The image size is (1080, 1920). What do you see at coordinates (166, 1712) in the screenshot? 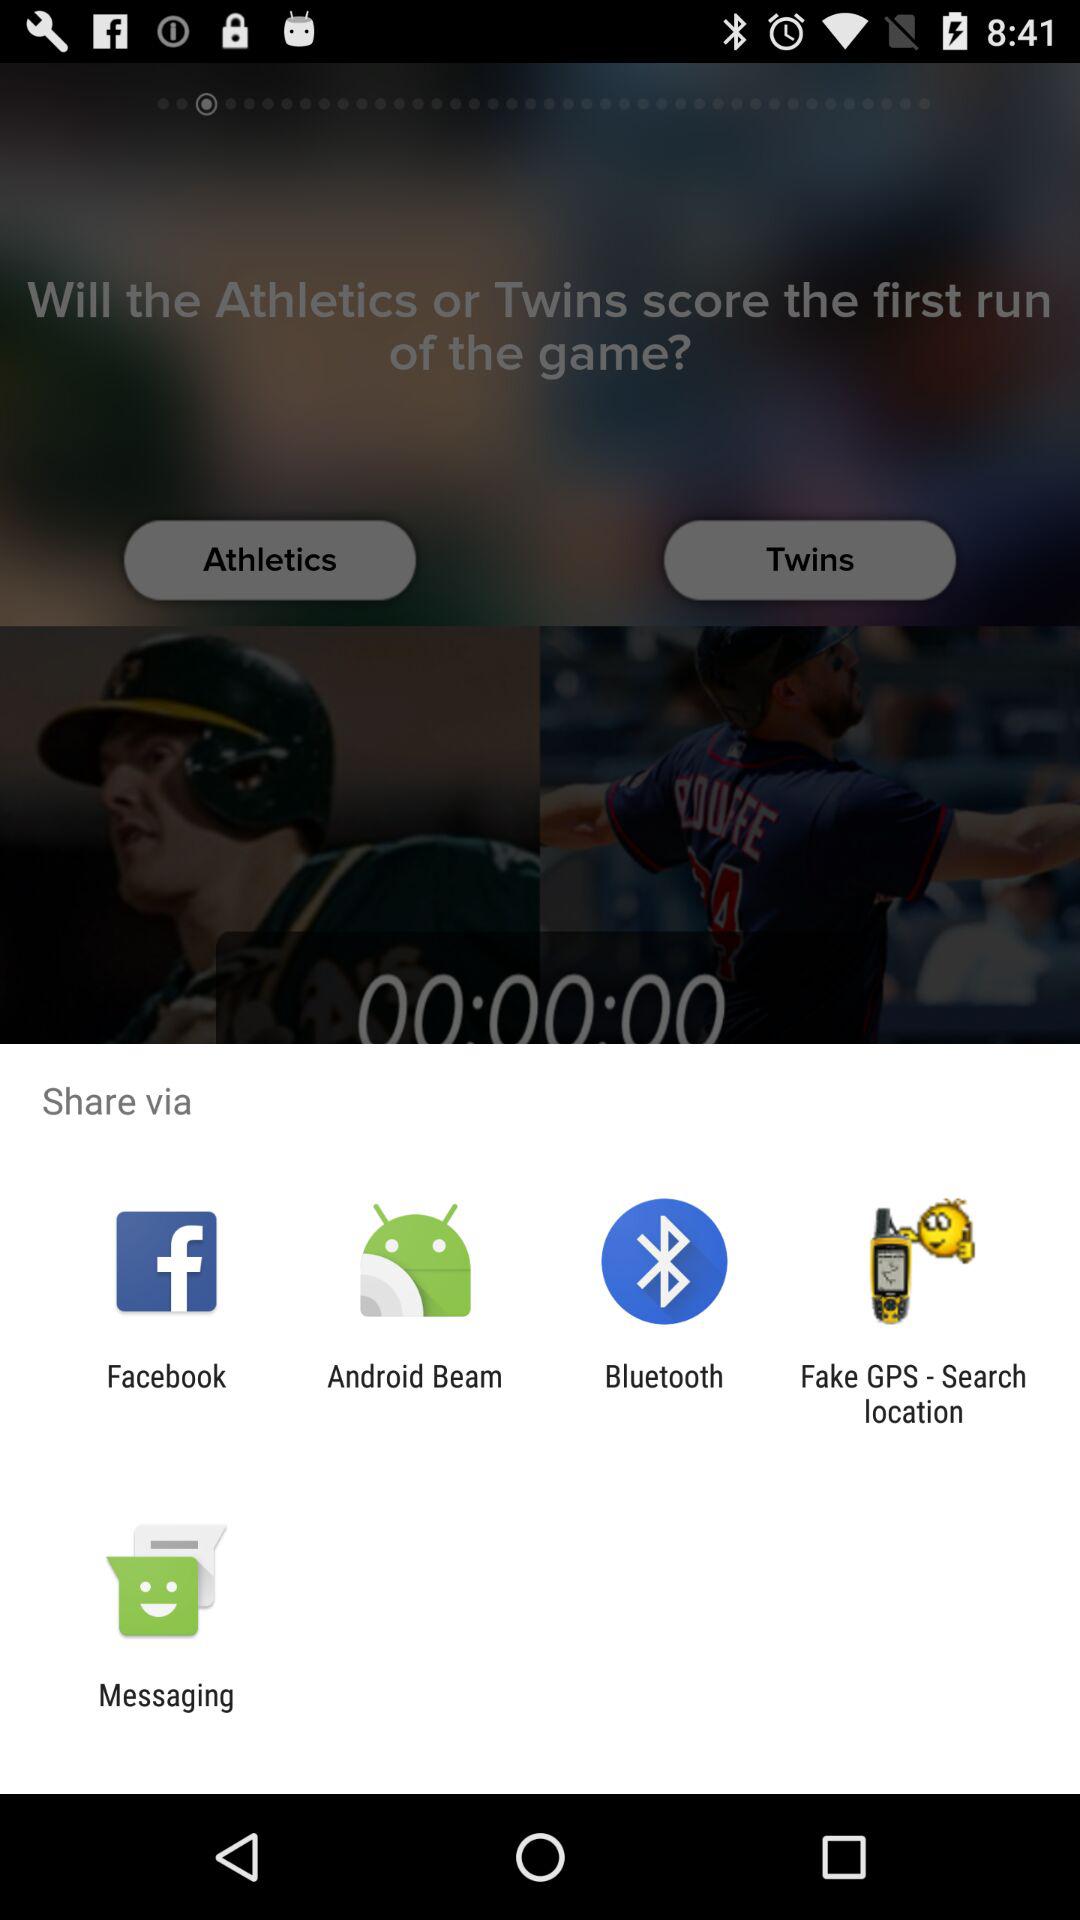
I see `open messaging item` at bounding box center [166, 1712].